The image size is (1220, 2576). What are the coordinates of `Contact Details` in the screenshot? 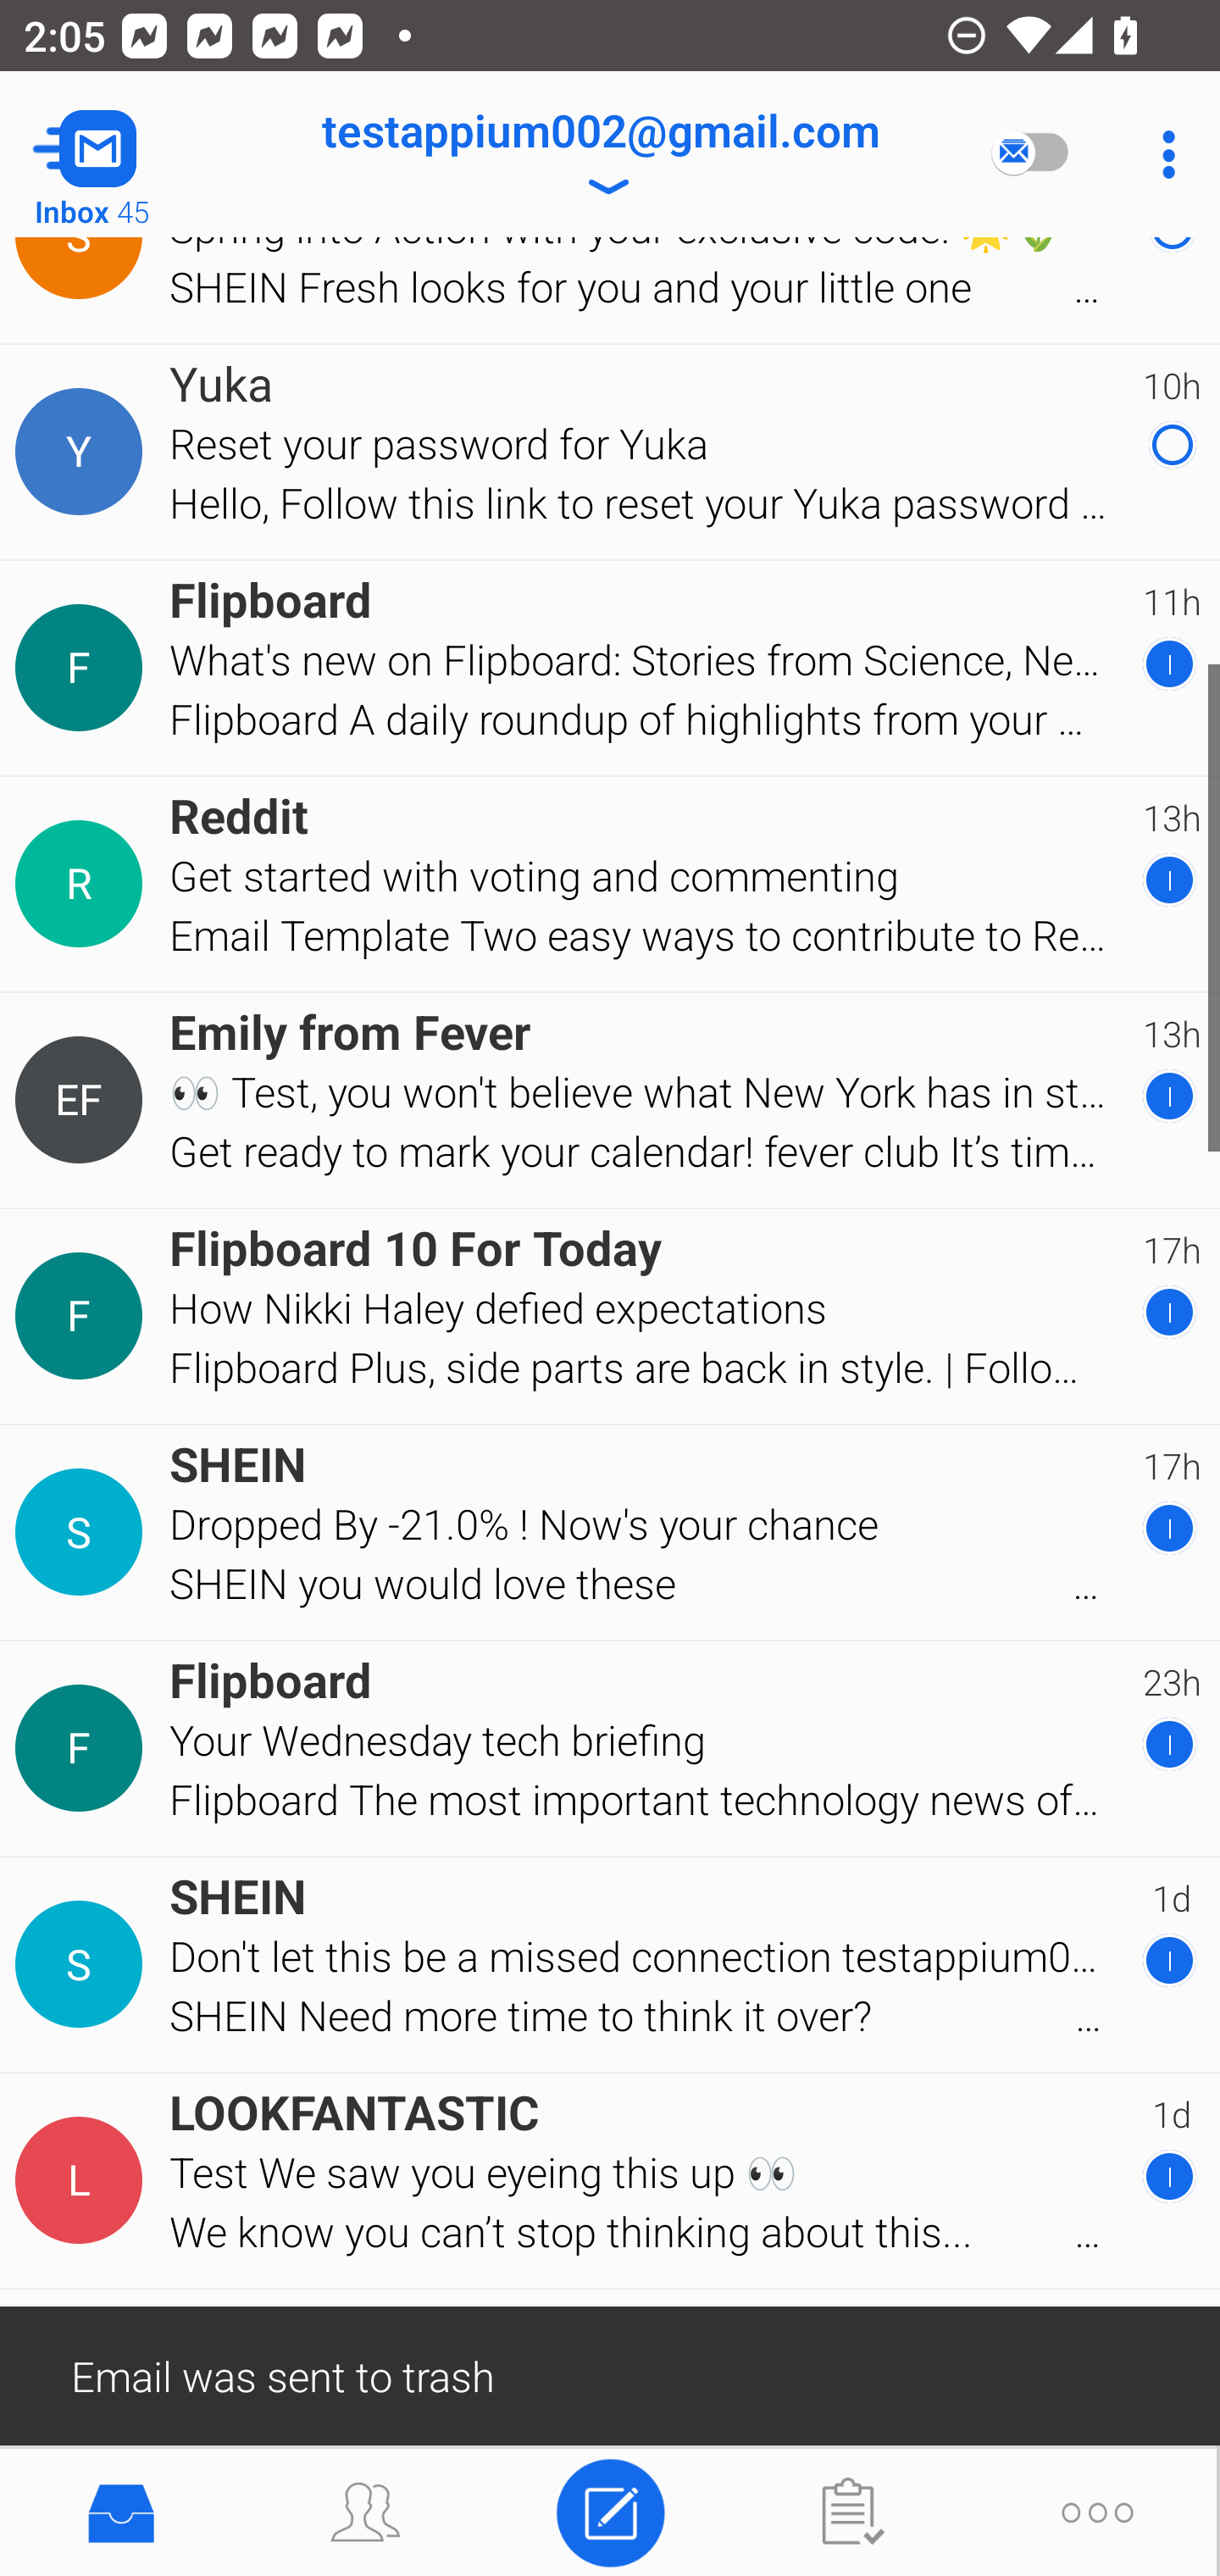 It's located at (83, 1964).